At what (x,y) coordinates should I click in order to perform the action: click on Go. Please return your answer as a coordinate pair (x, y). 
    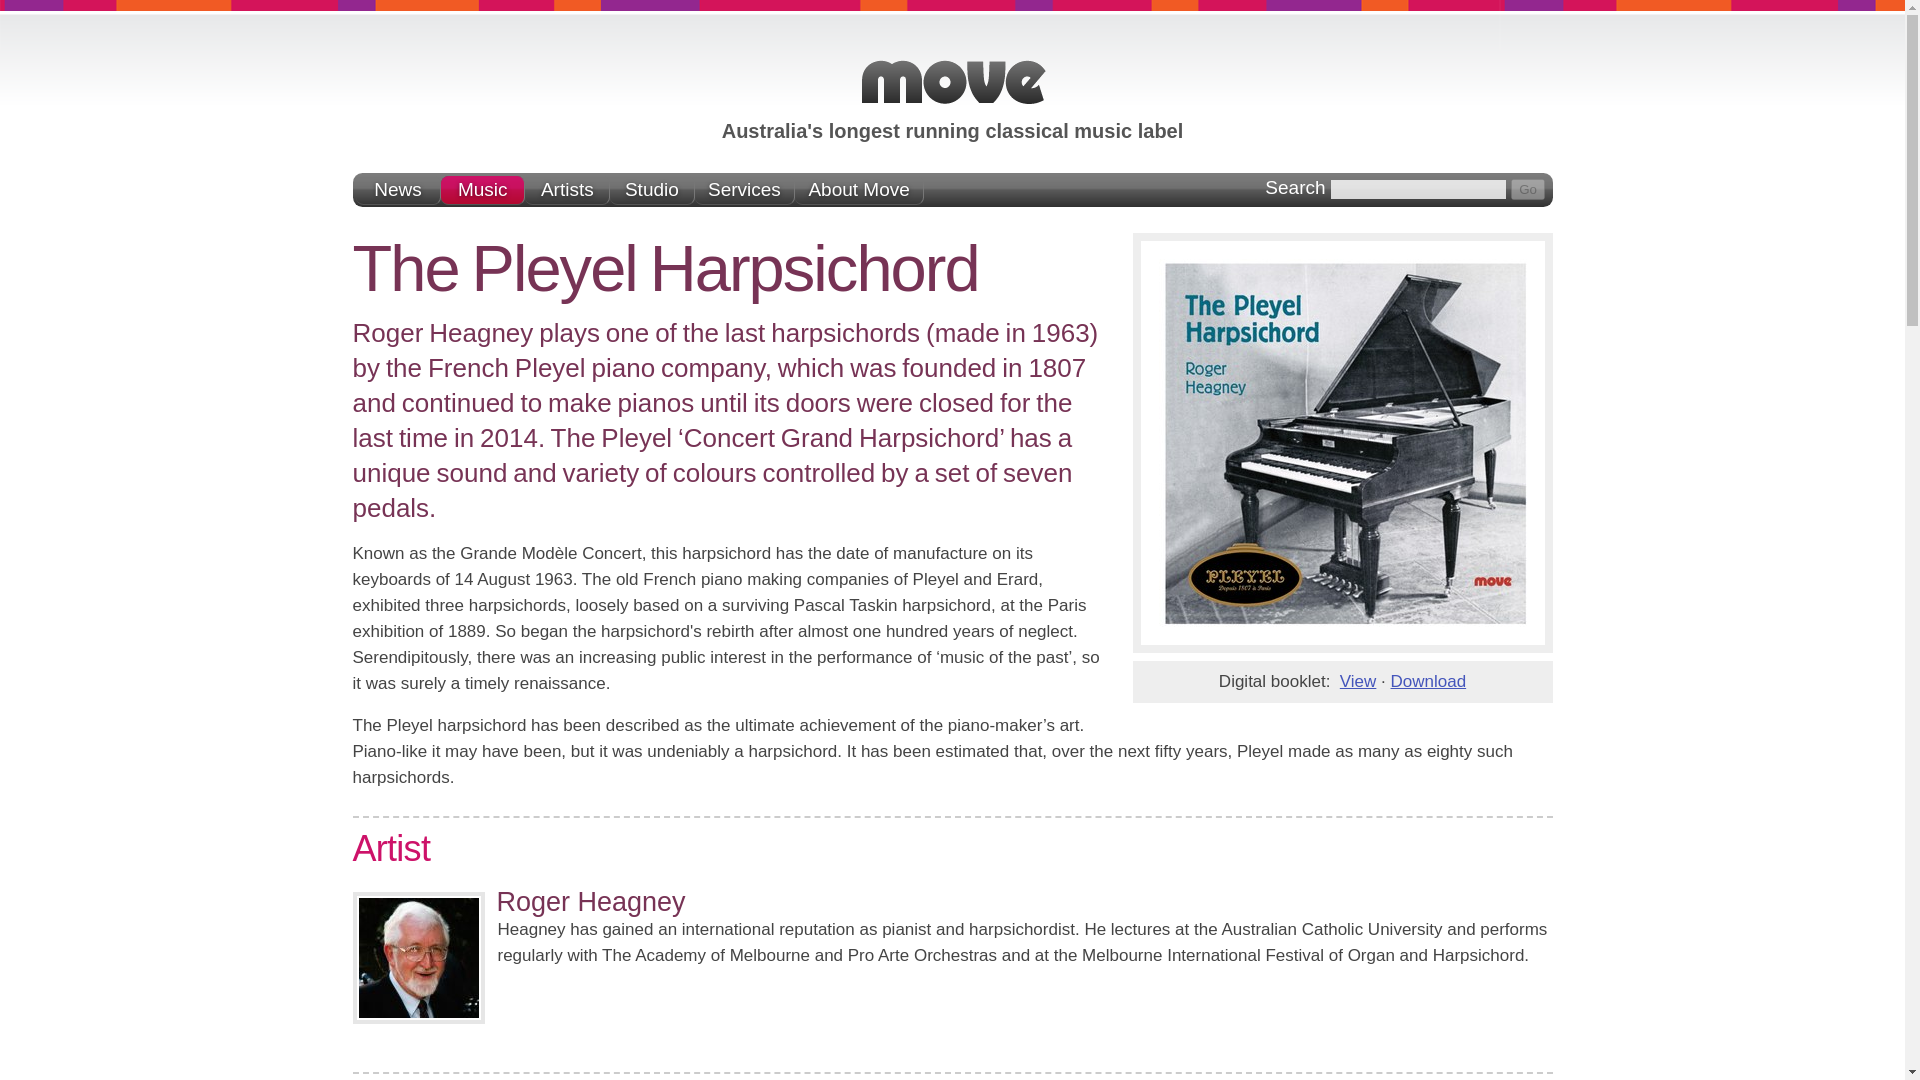
    Looking at the image, I should click on (1528, 189).